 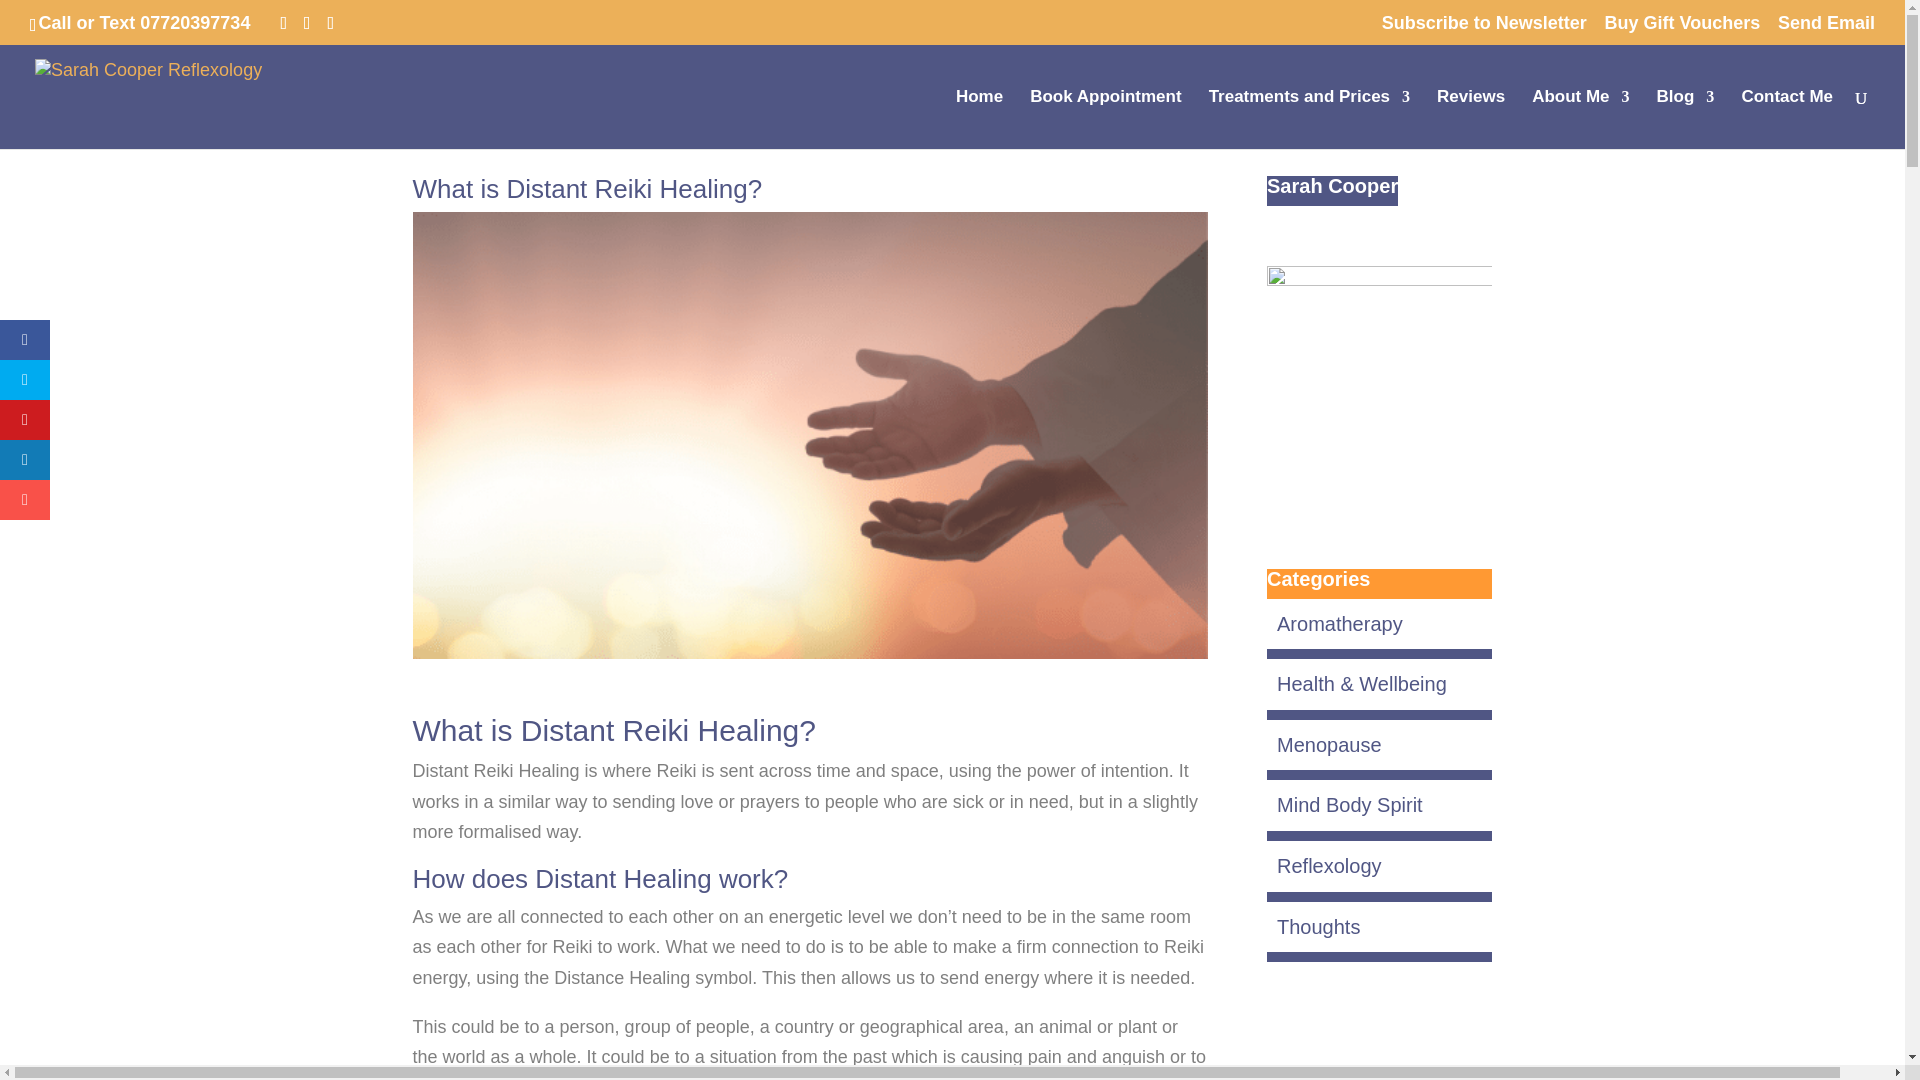 I want to click on Reviews, so click(x=1470, y=119).